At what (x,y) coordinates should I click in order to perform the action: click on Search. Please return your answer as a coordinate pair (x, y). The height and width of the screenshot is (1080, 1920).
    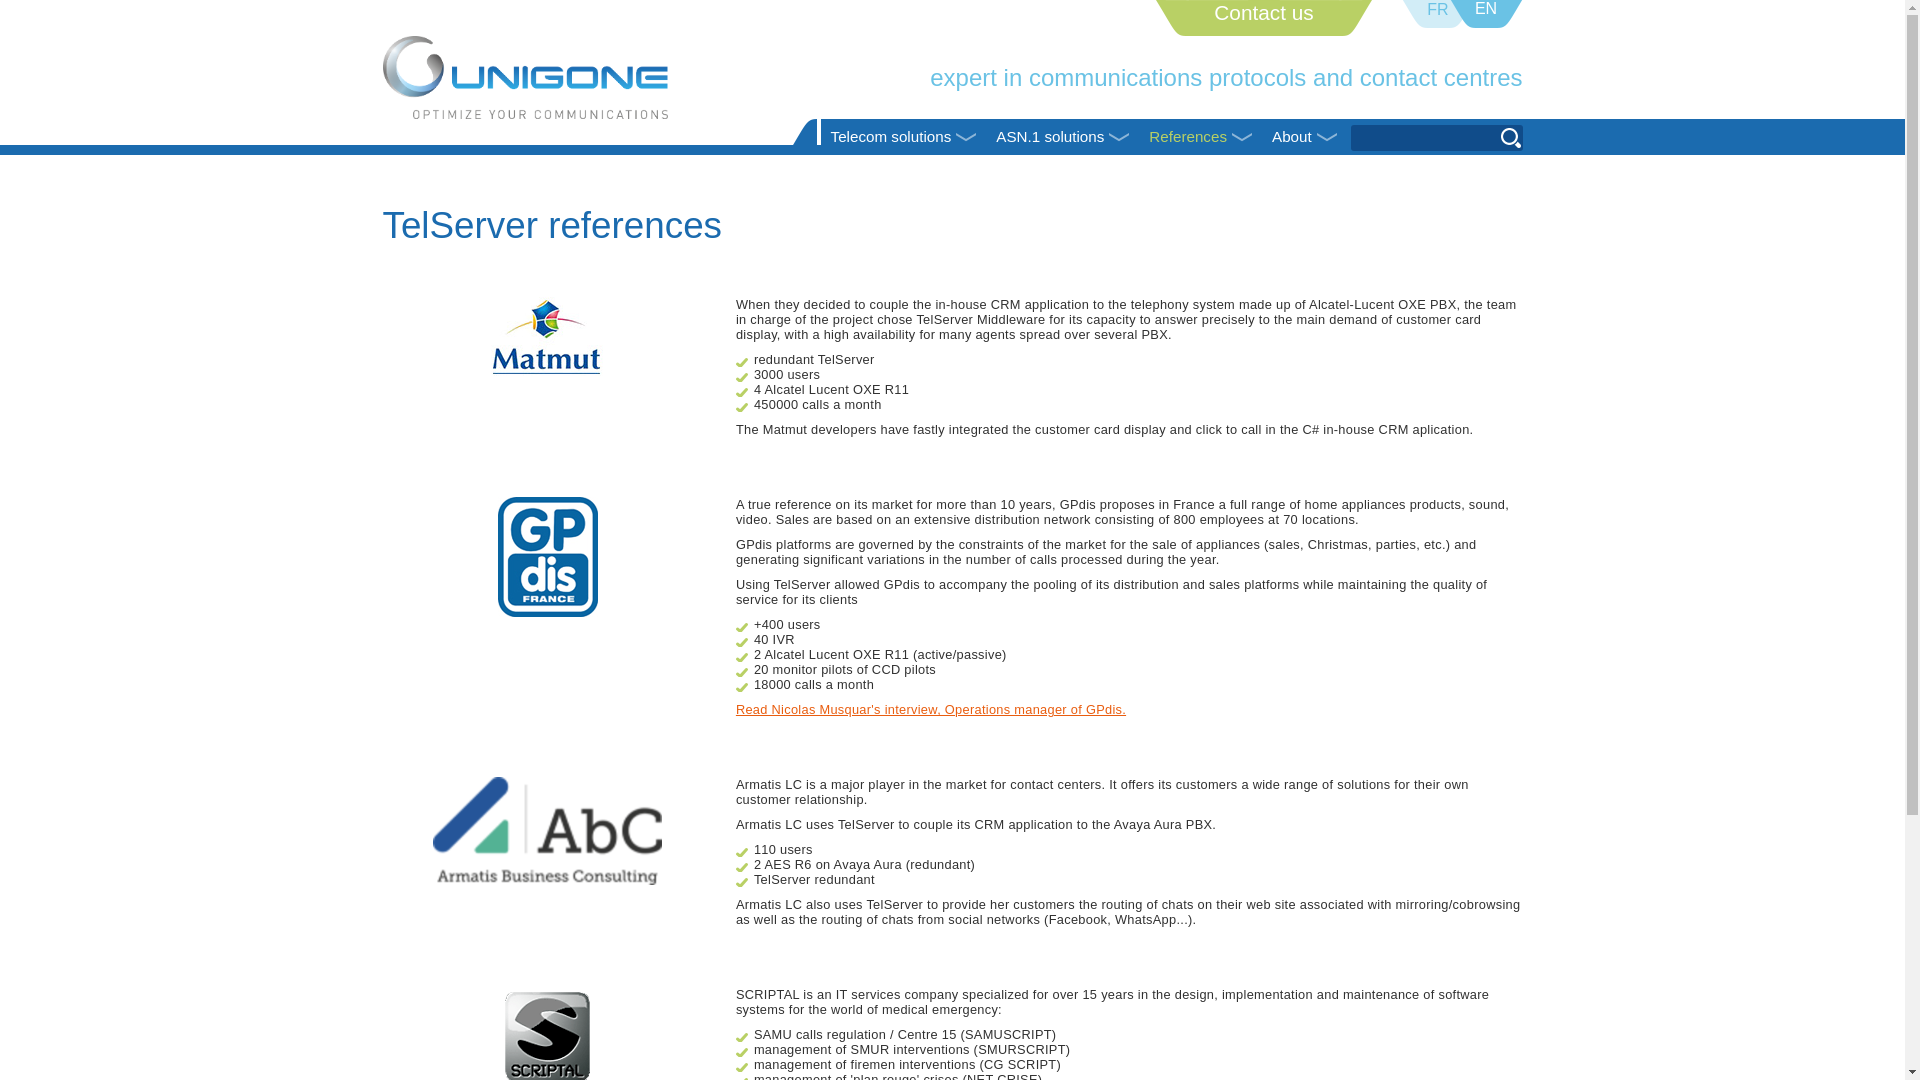
    Looking at the image, I should click on (1510, 138).